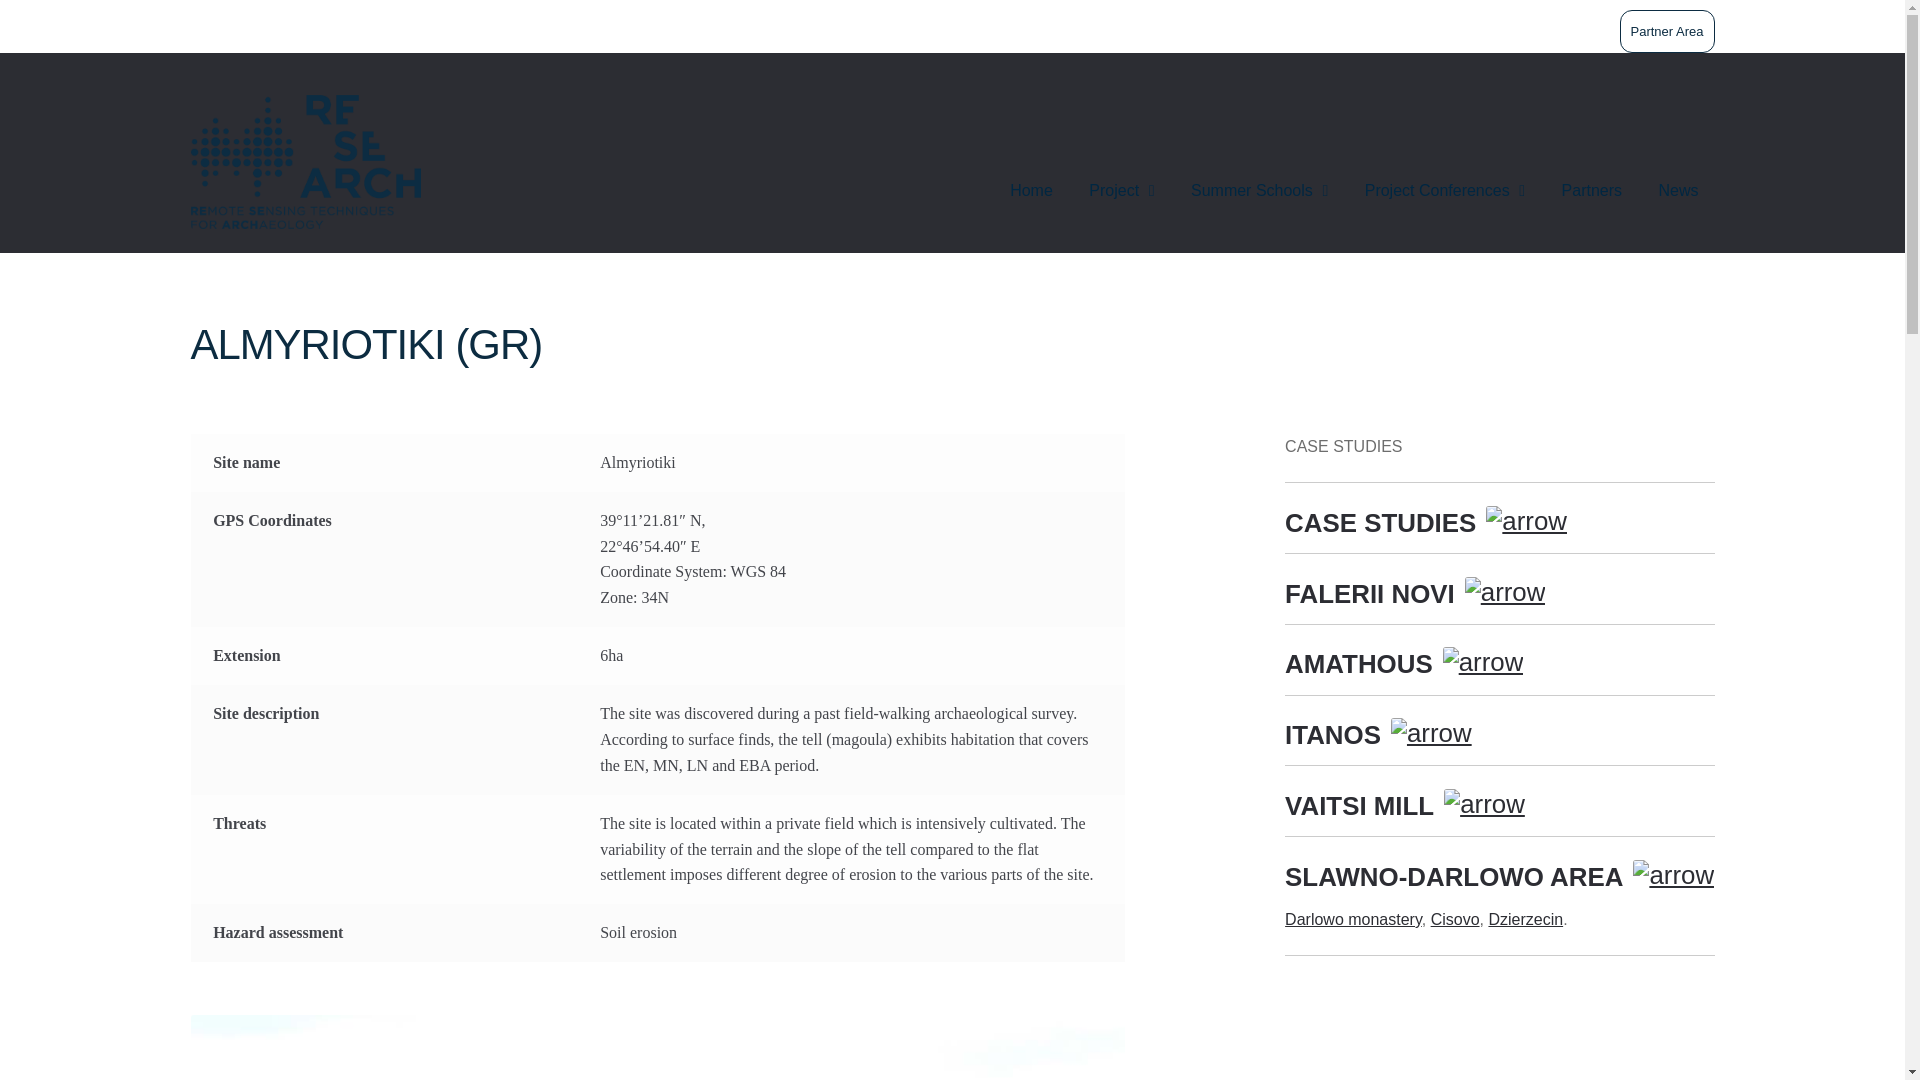  What do you see at coordinates (1260, 191) in the screenshot?
I see `Summer Schools` at bounding box center [1260, 191].